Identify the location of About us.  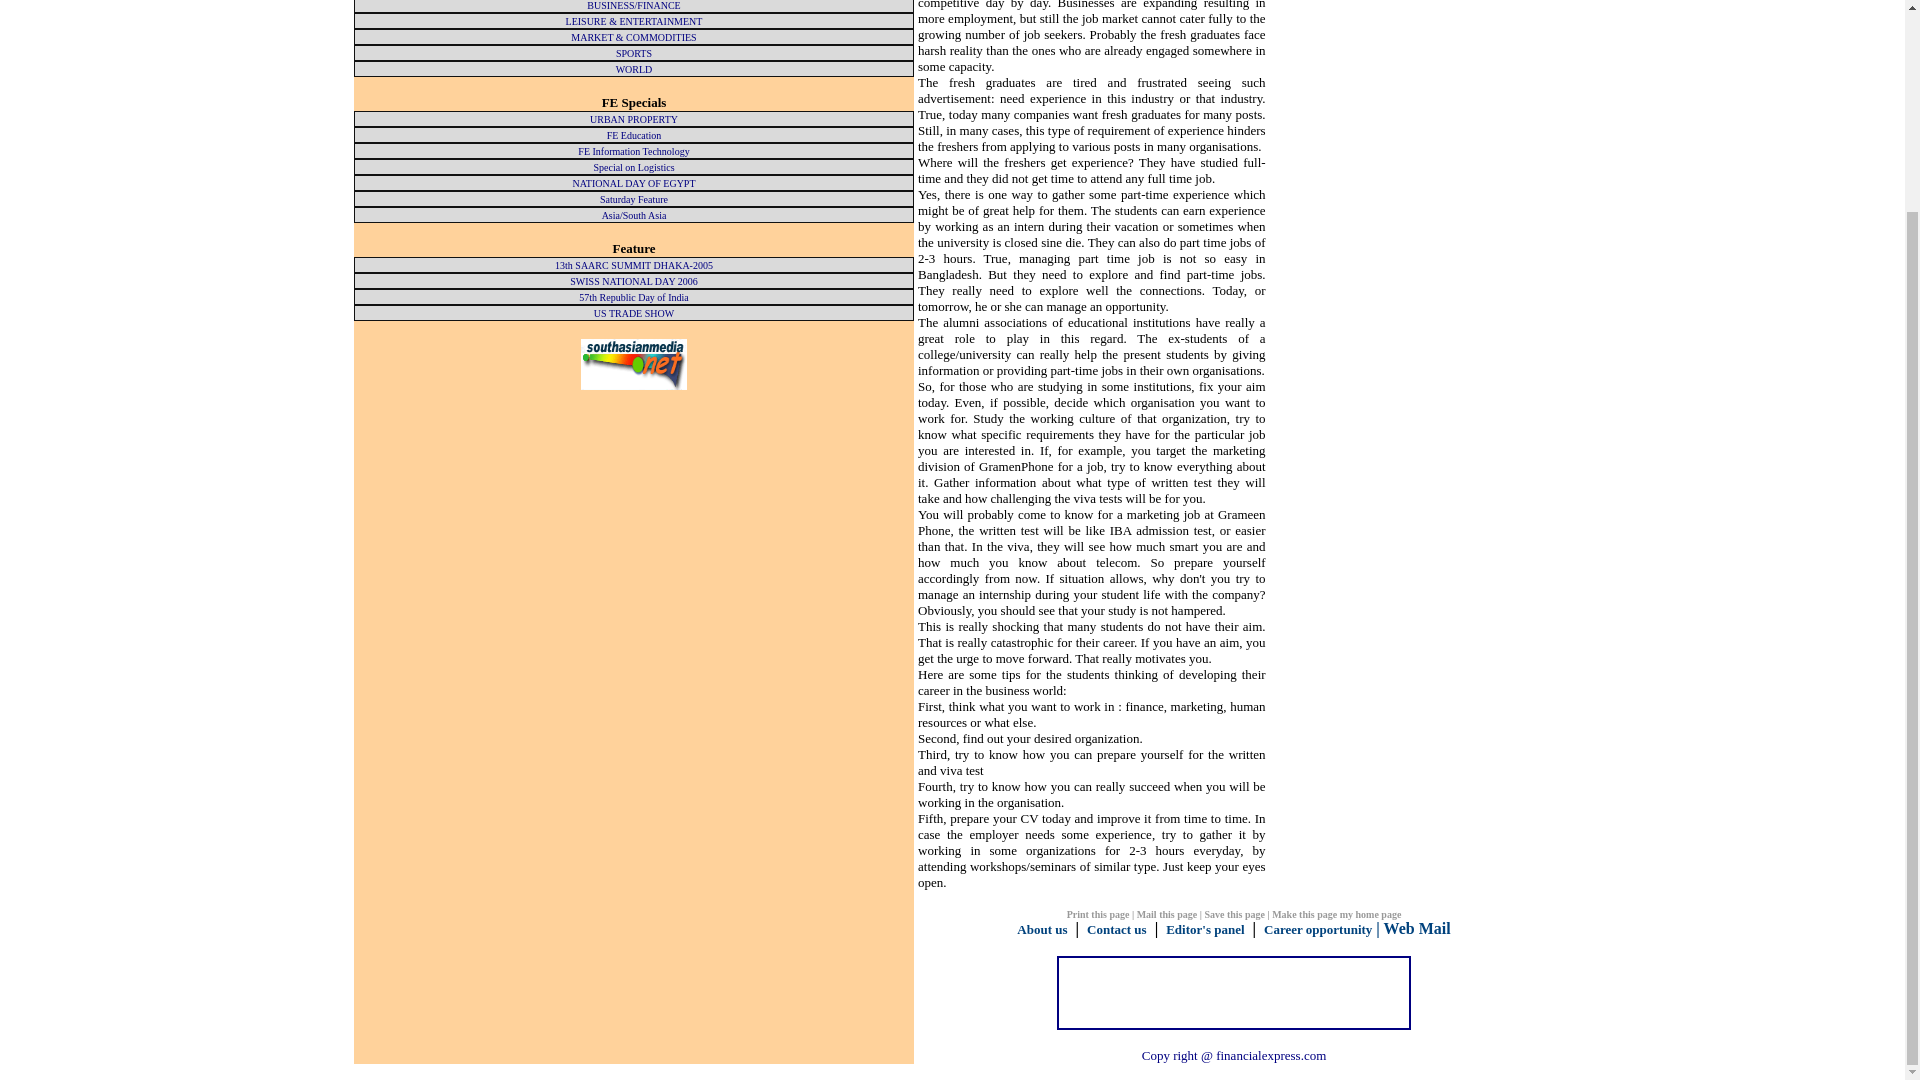
(1042, 930).